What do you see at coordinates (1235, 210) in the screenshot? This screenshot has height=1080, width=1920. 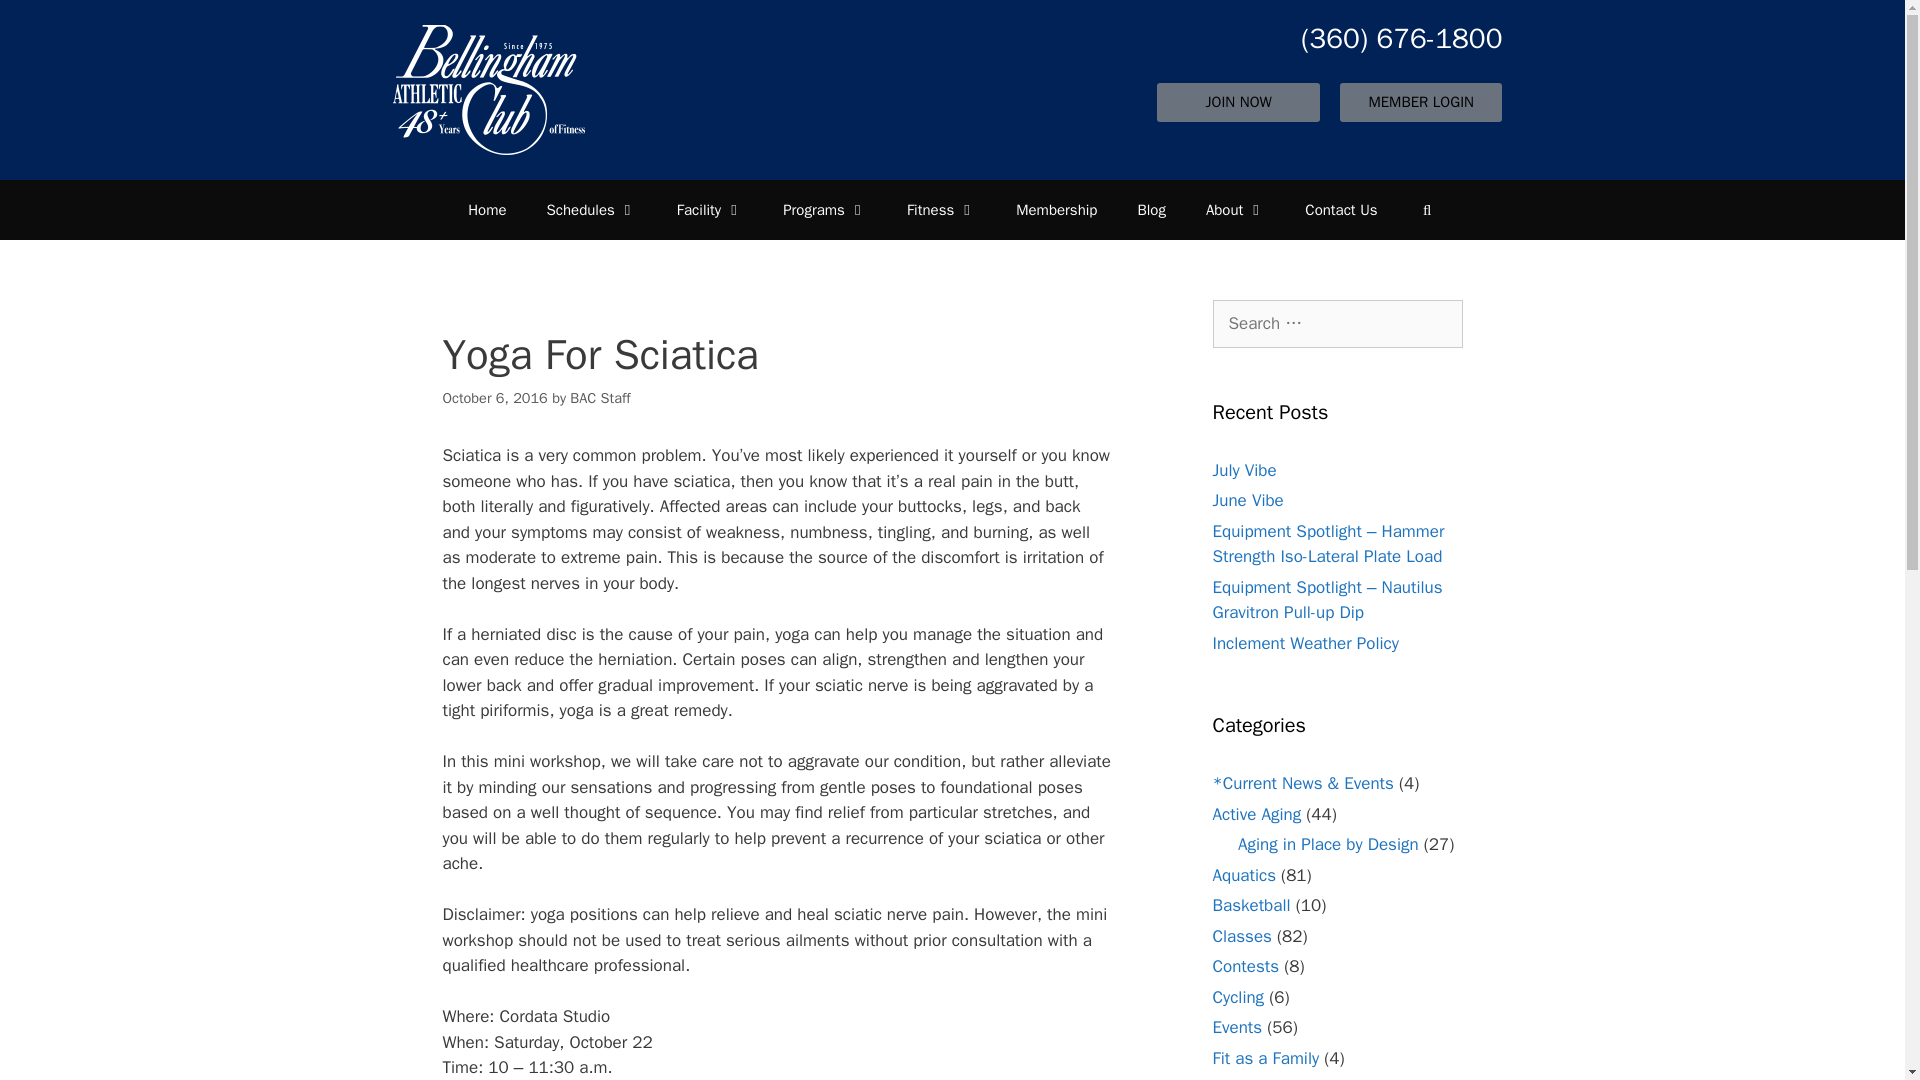 I see `About` at bounding box center [1235, 210].